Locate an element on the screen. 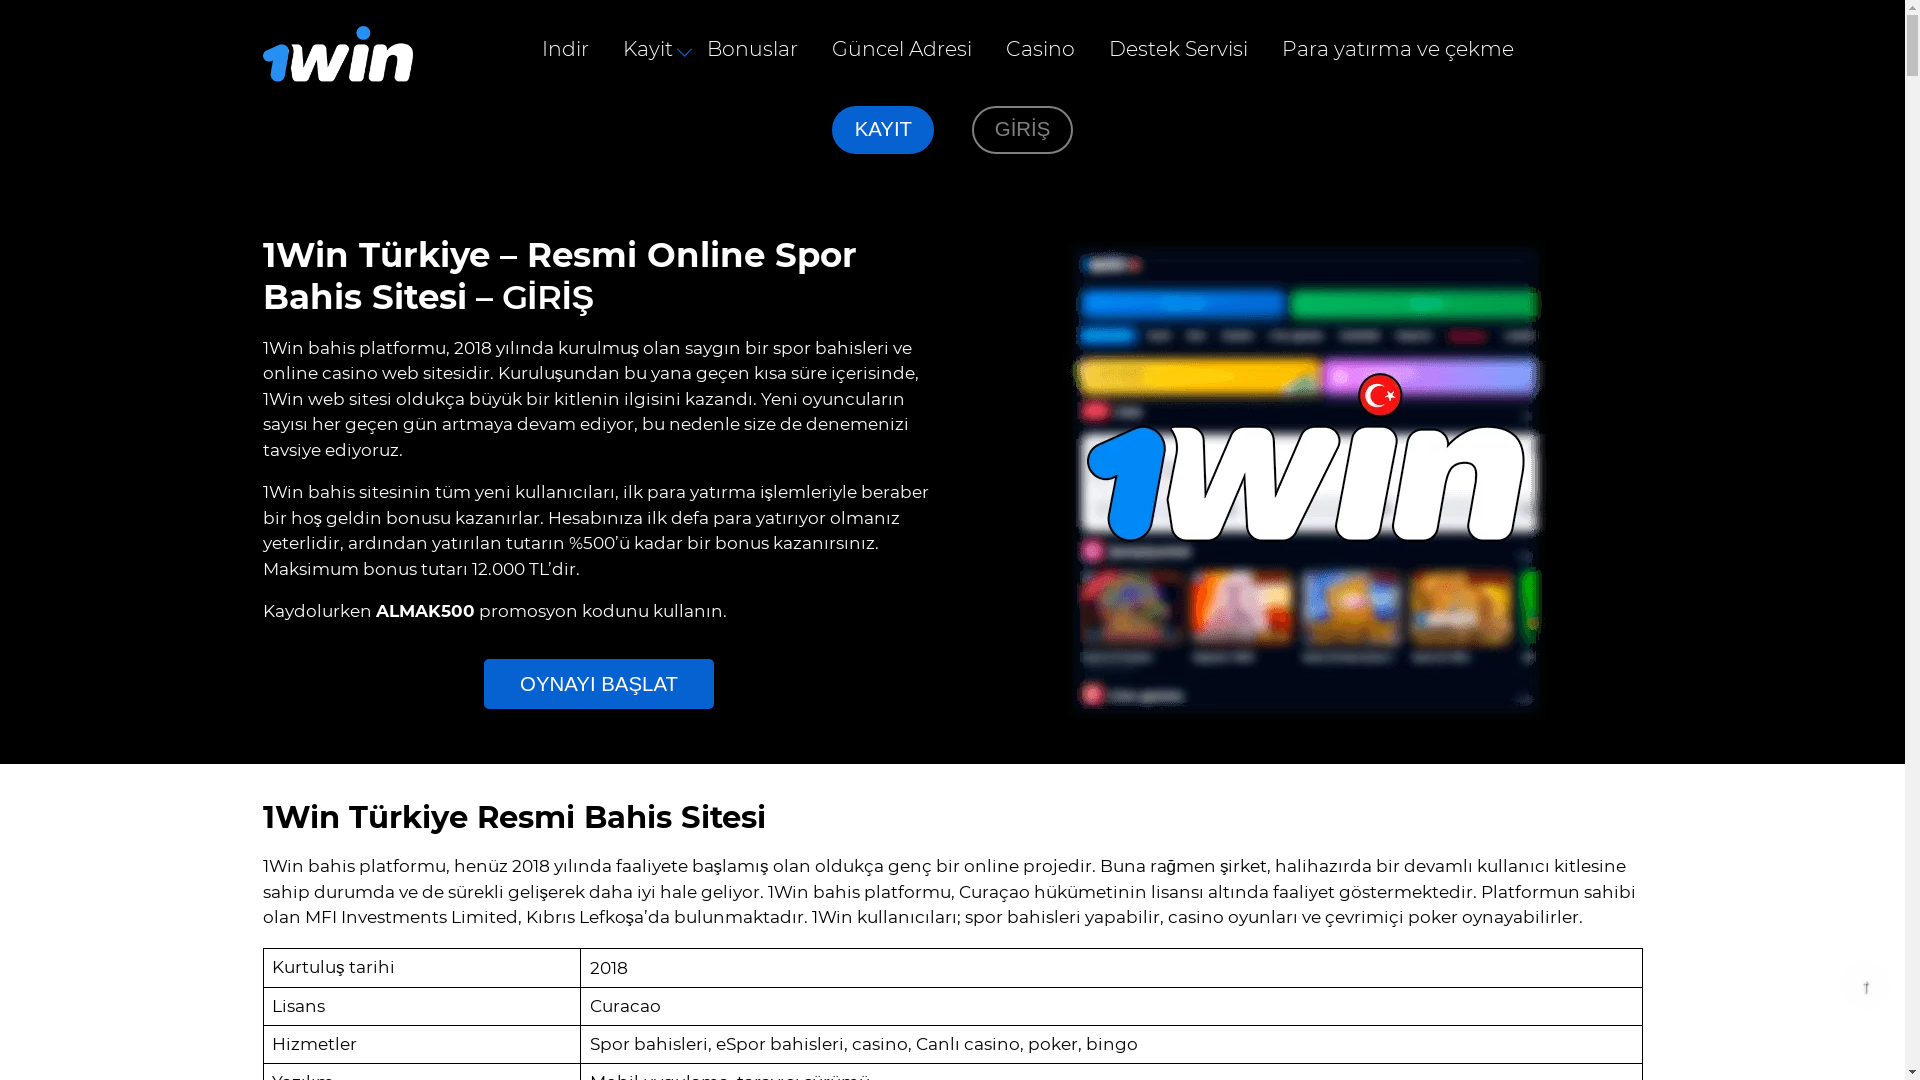 This screenshot has width=1920, height=1080. Kayit is located at coordinates (648, 50).